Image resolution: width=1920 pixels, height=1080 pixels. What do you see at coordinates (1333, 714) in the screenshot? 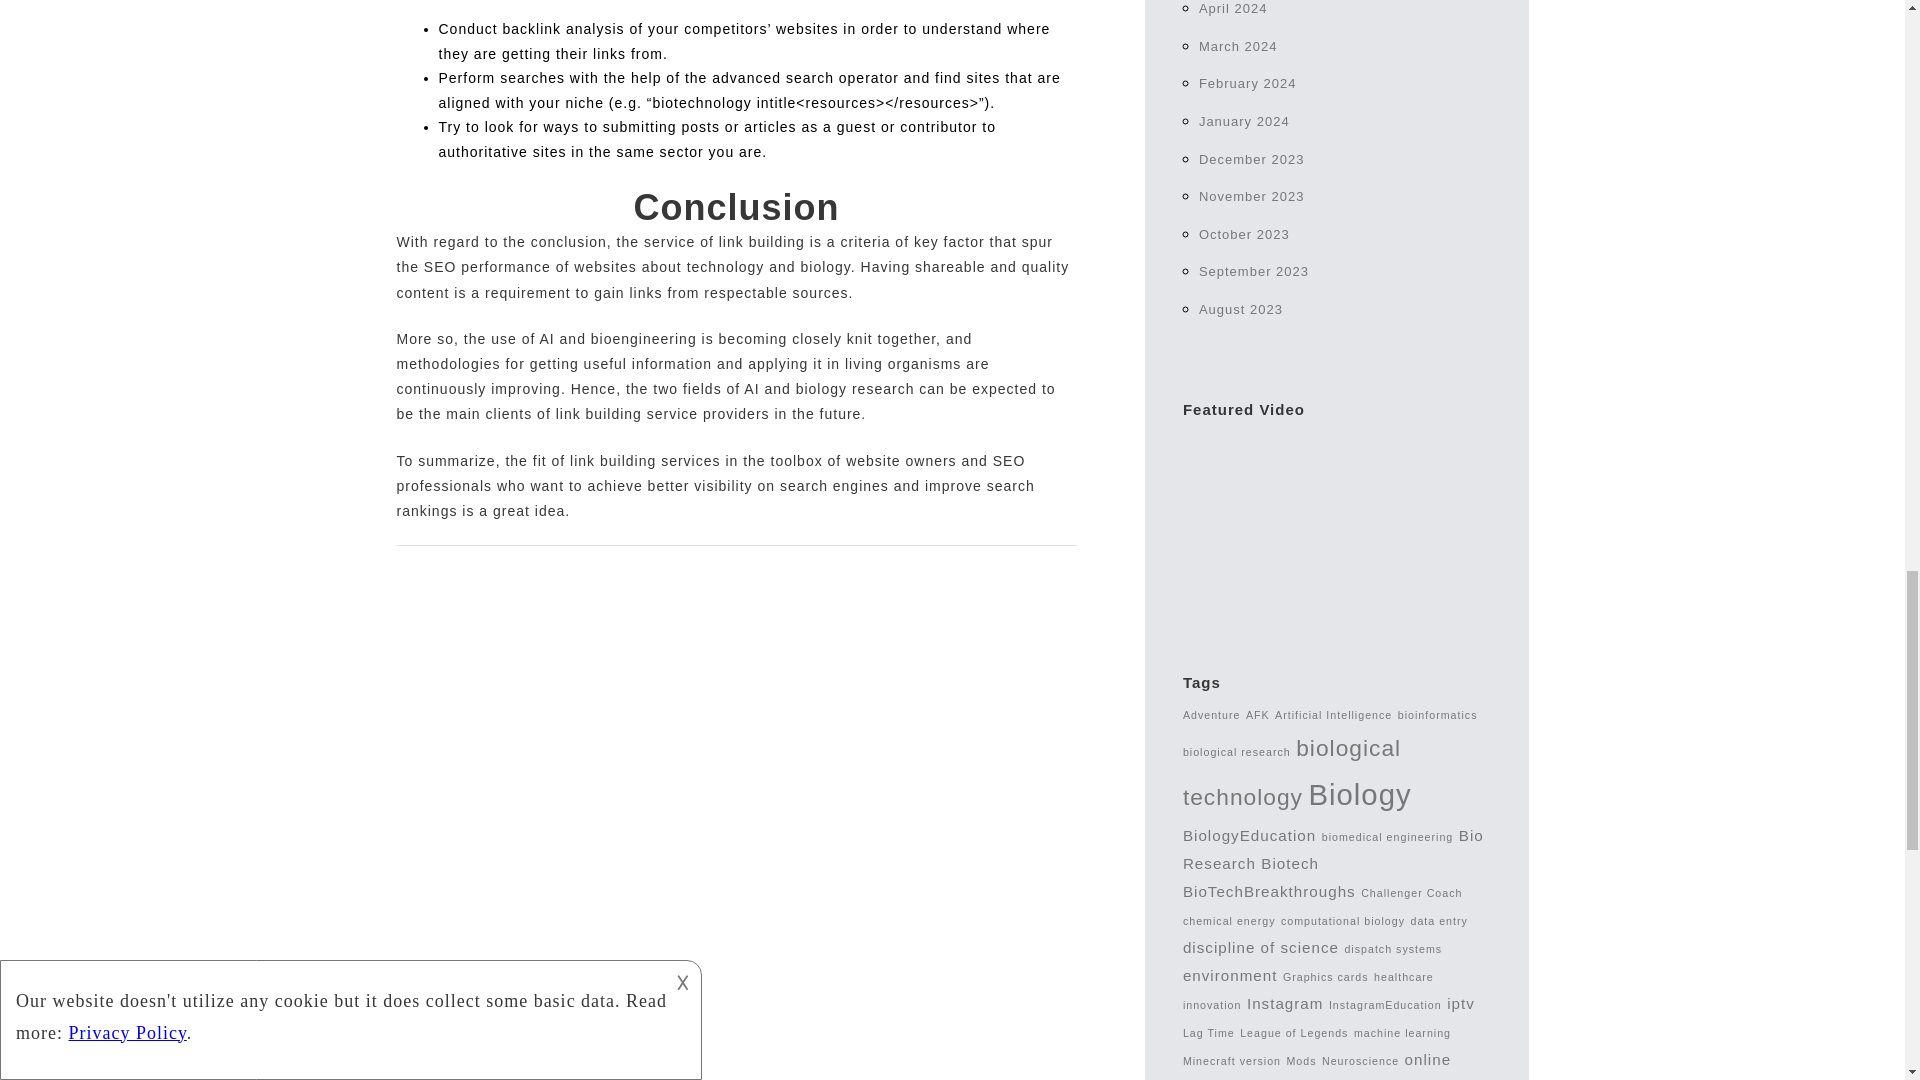
I see `Artificial Intelligence` at bounding box center [1333, 714].